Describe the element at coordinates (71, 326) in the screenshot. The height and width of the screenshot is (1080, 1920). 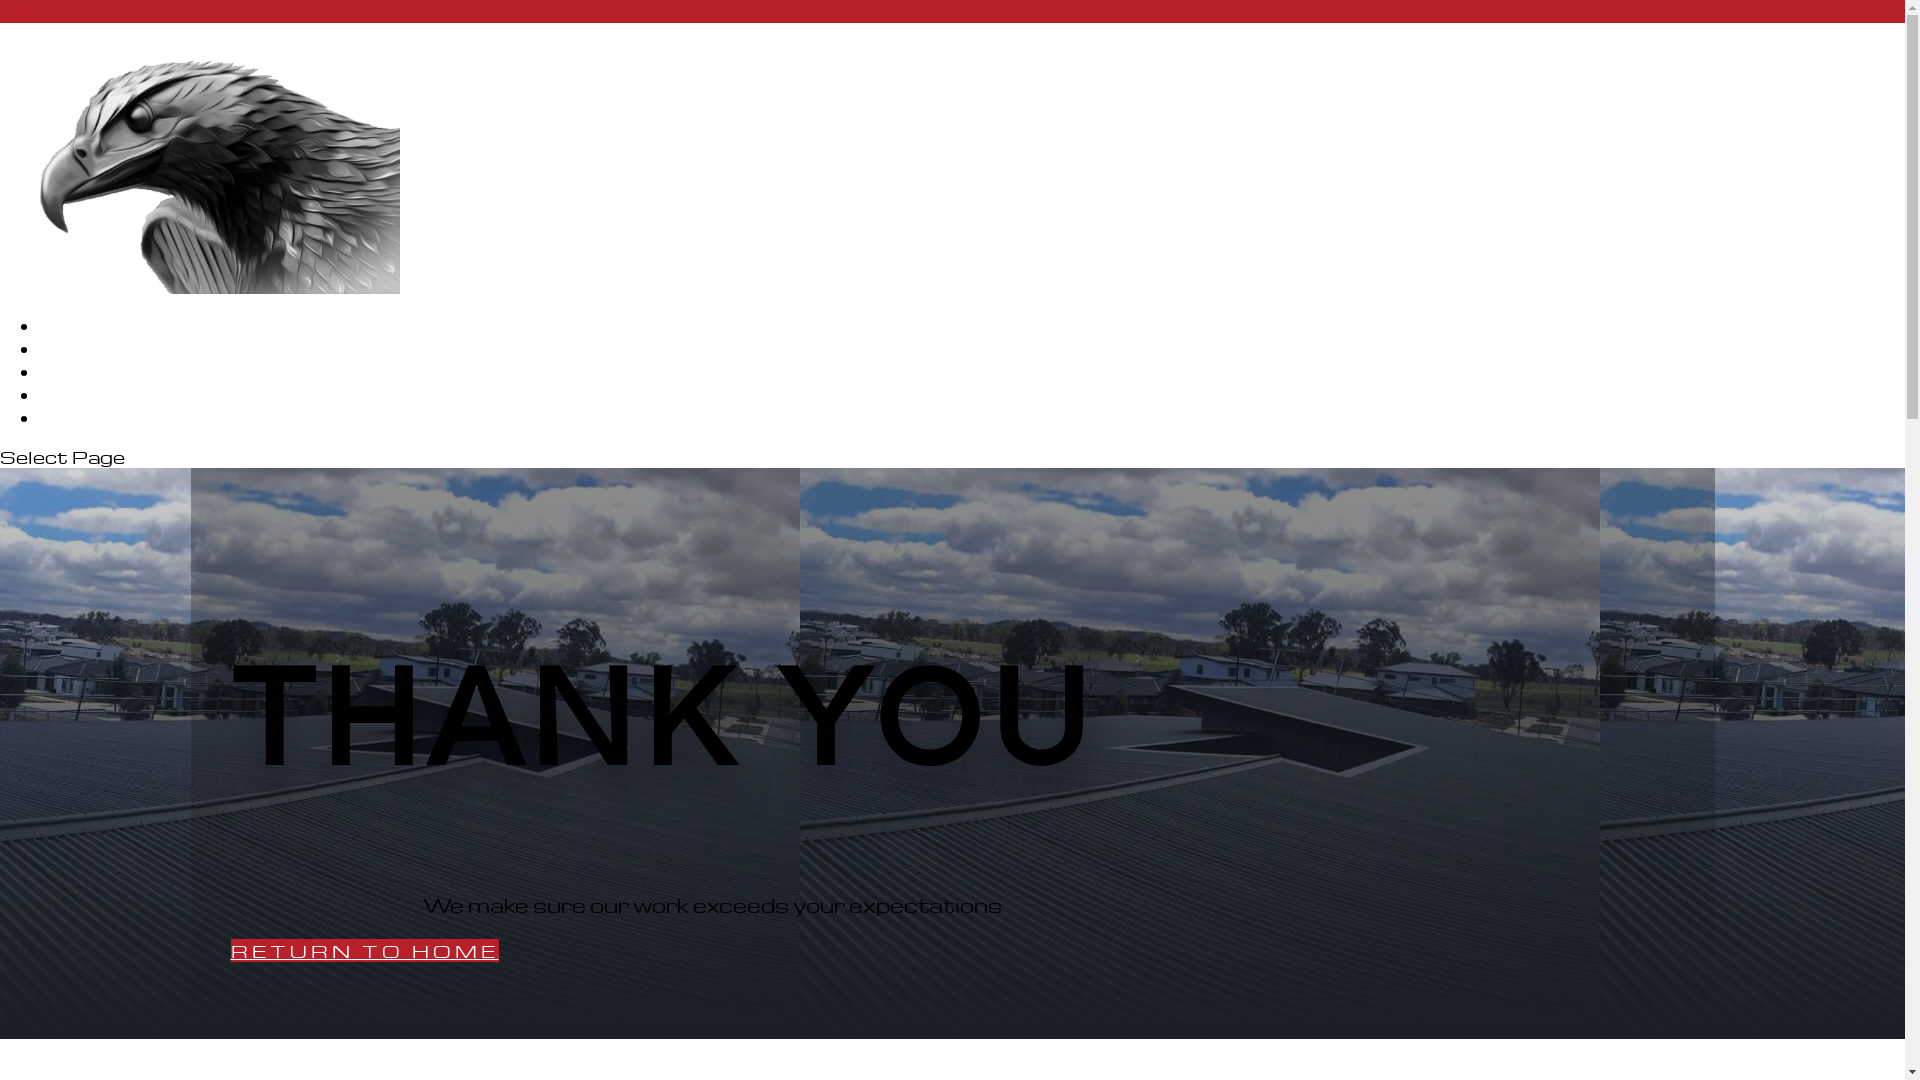
I see `Home` at that location.